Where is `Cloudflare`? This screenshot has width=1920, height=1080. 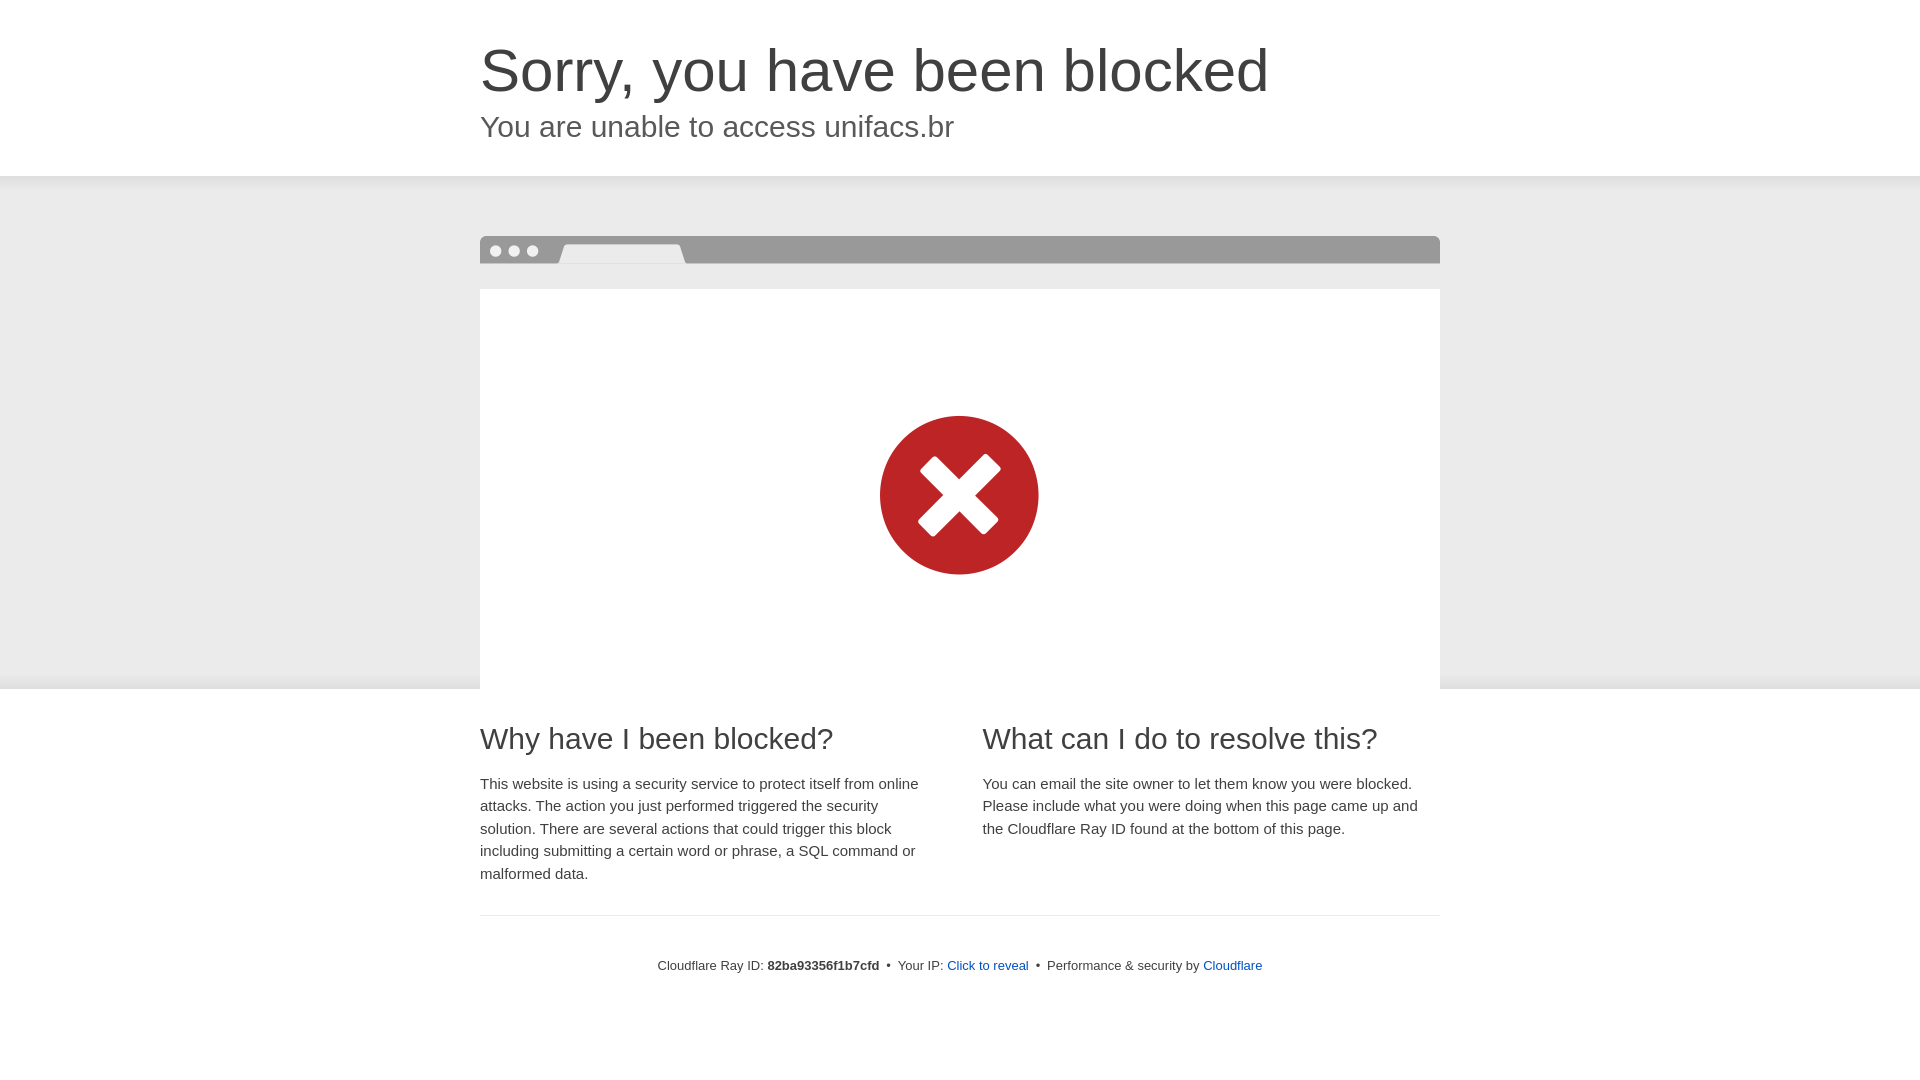
Cloudflare is located at coordinates (1232, 966).